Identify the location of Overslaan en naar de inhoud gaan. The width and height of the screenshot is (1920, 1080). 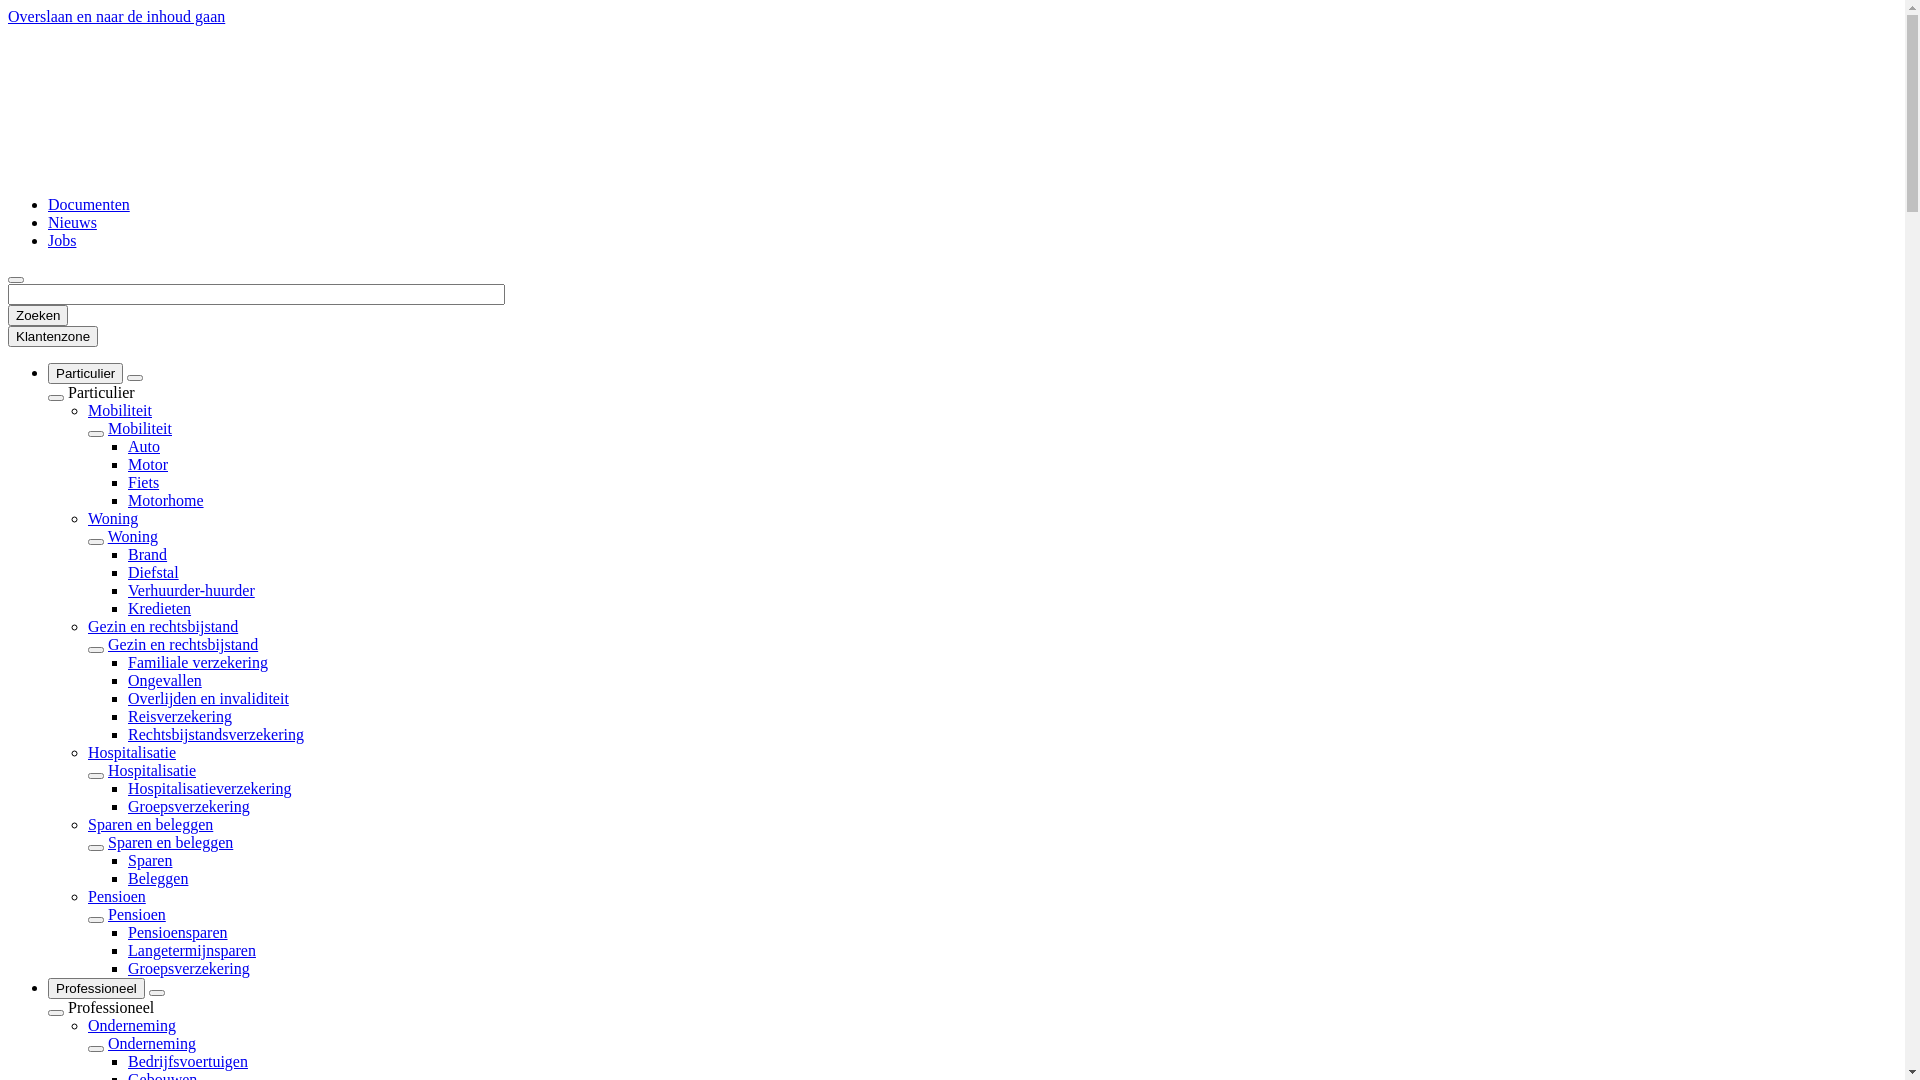
(116, 16).